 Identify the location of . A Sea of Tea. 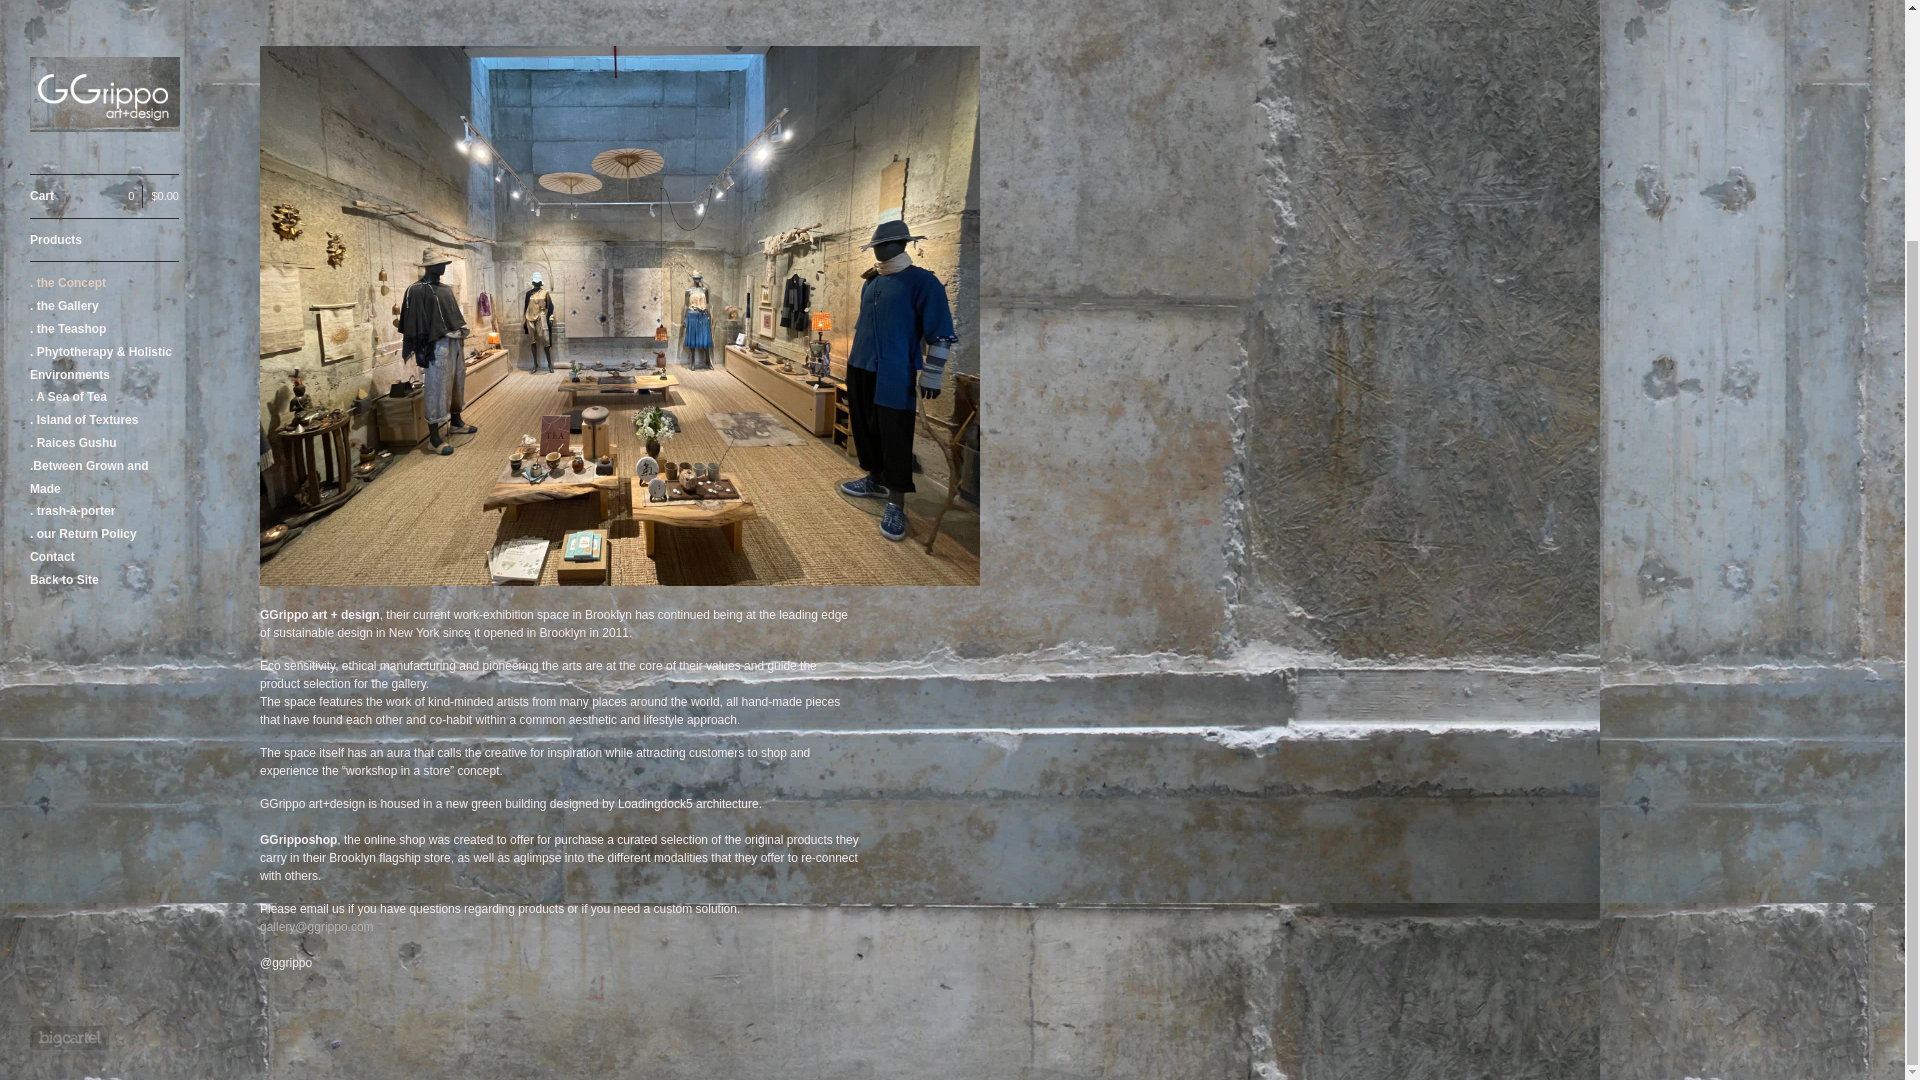
(104, 100).